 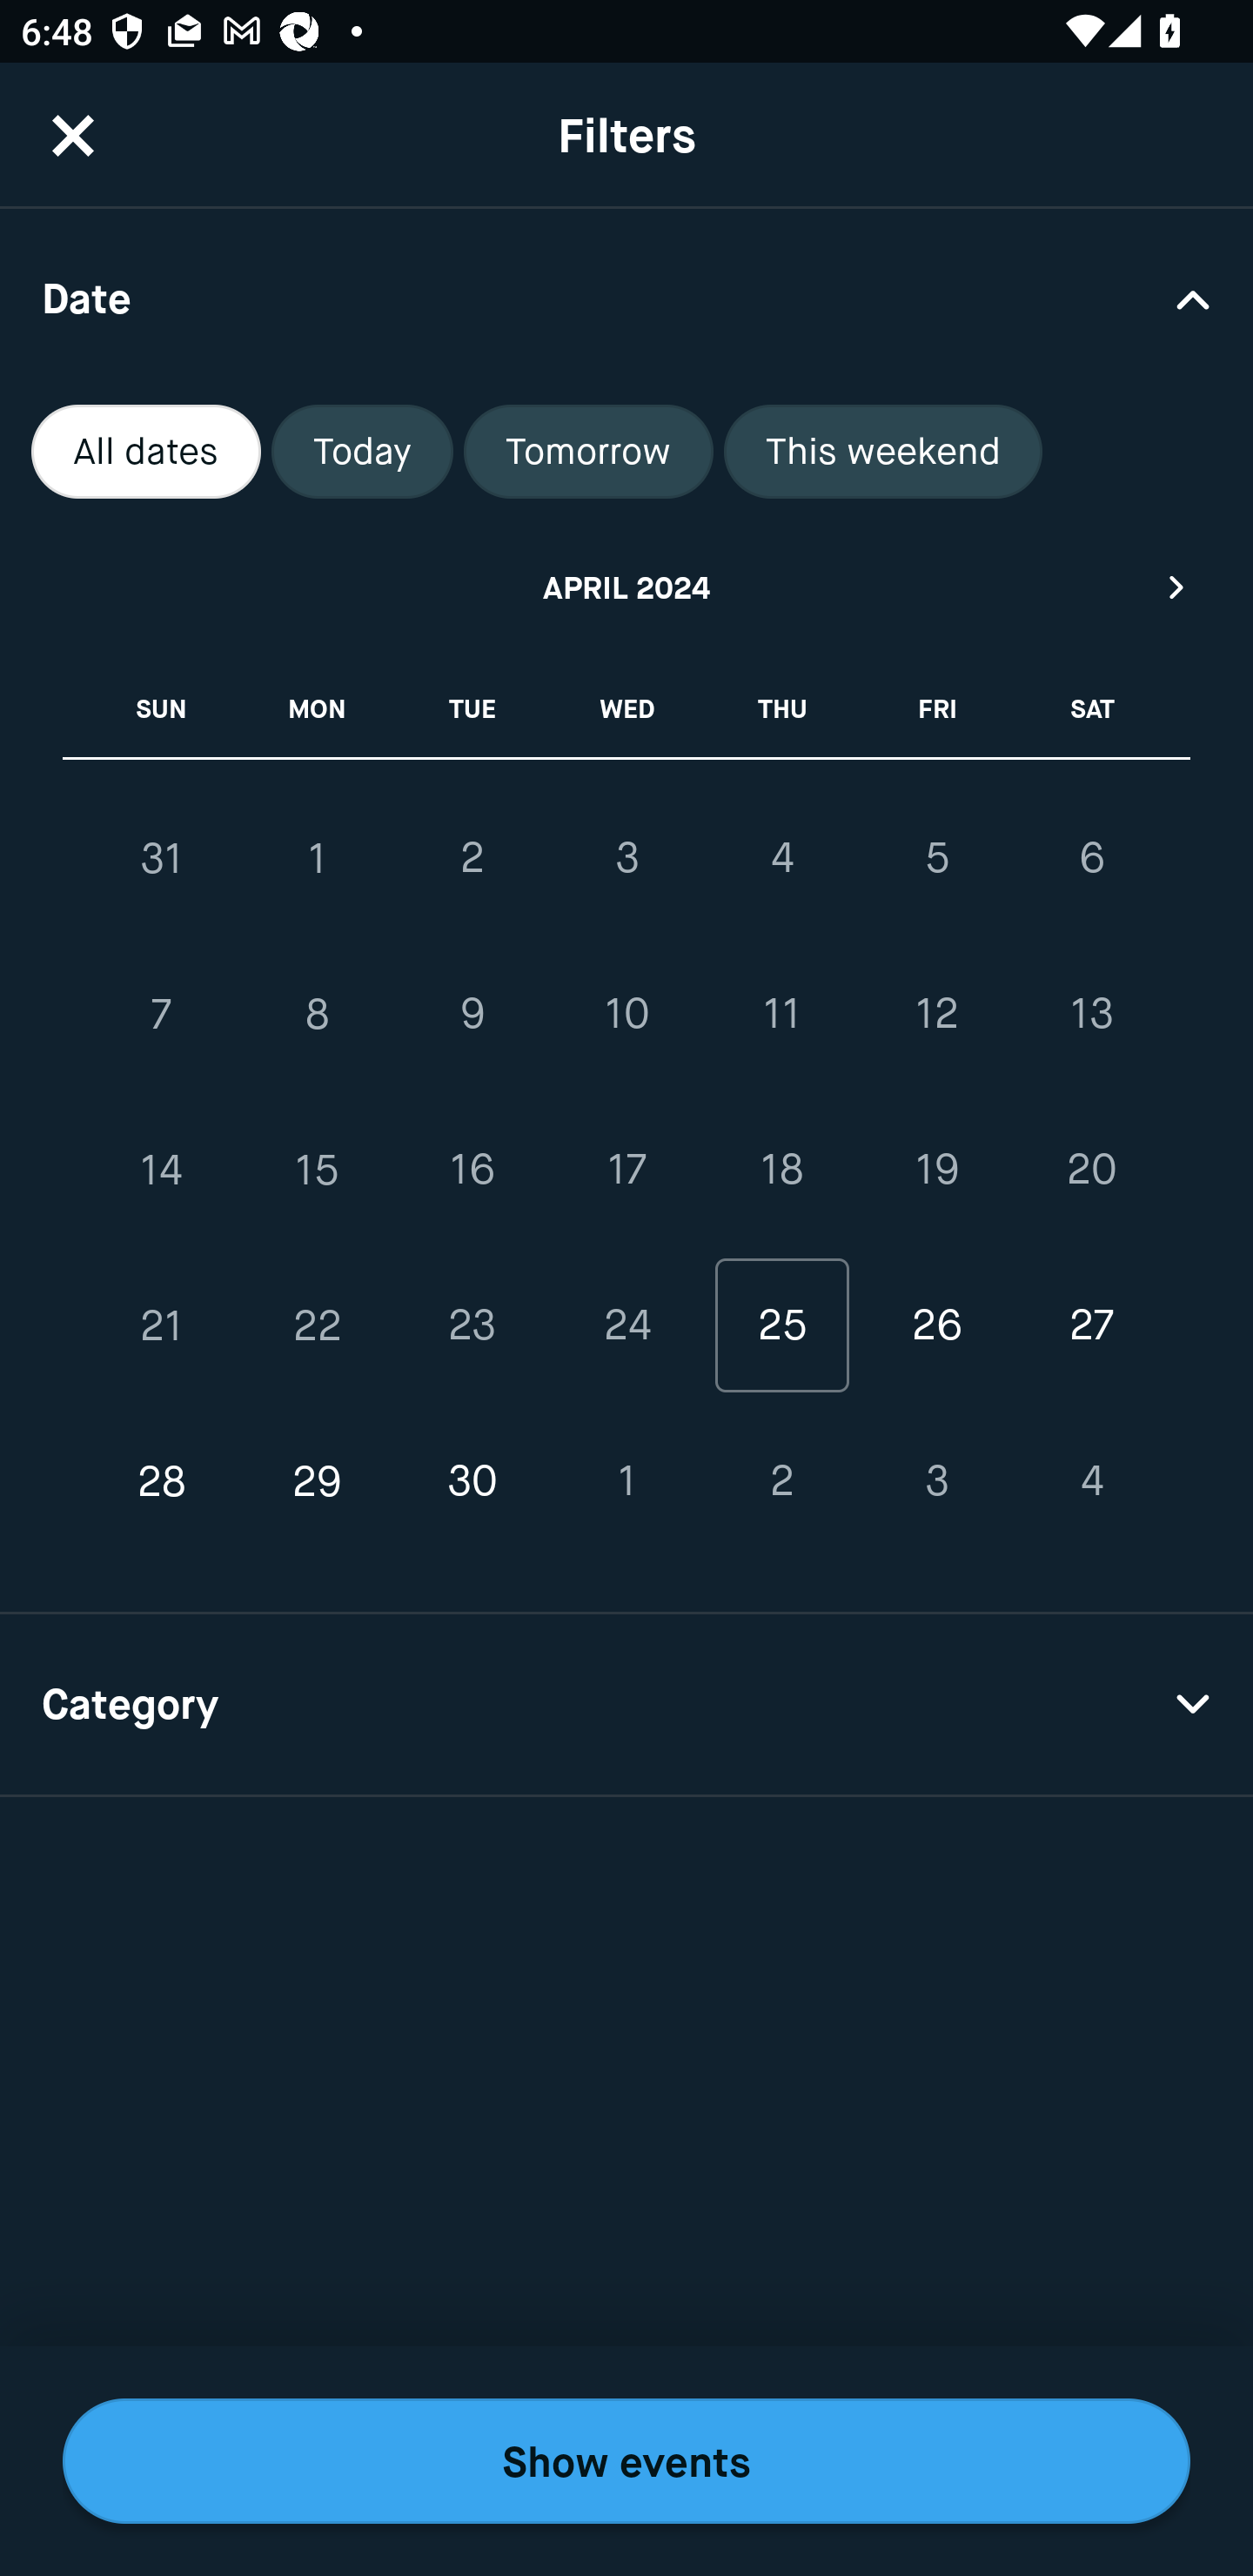 I want to click on 30, so click(x=472, y=1481).